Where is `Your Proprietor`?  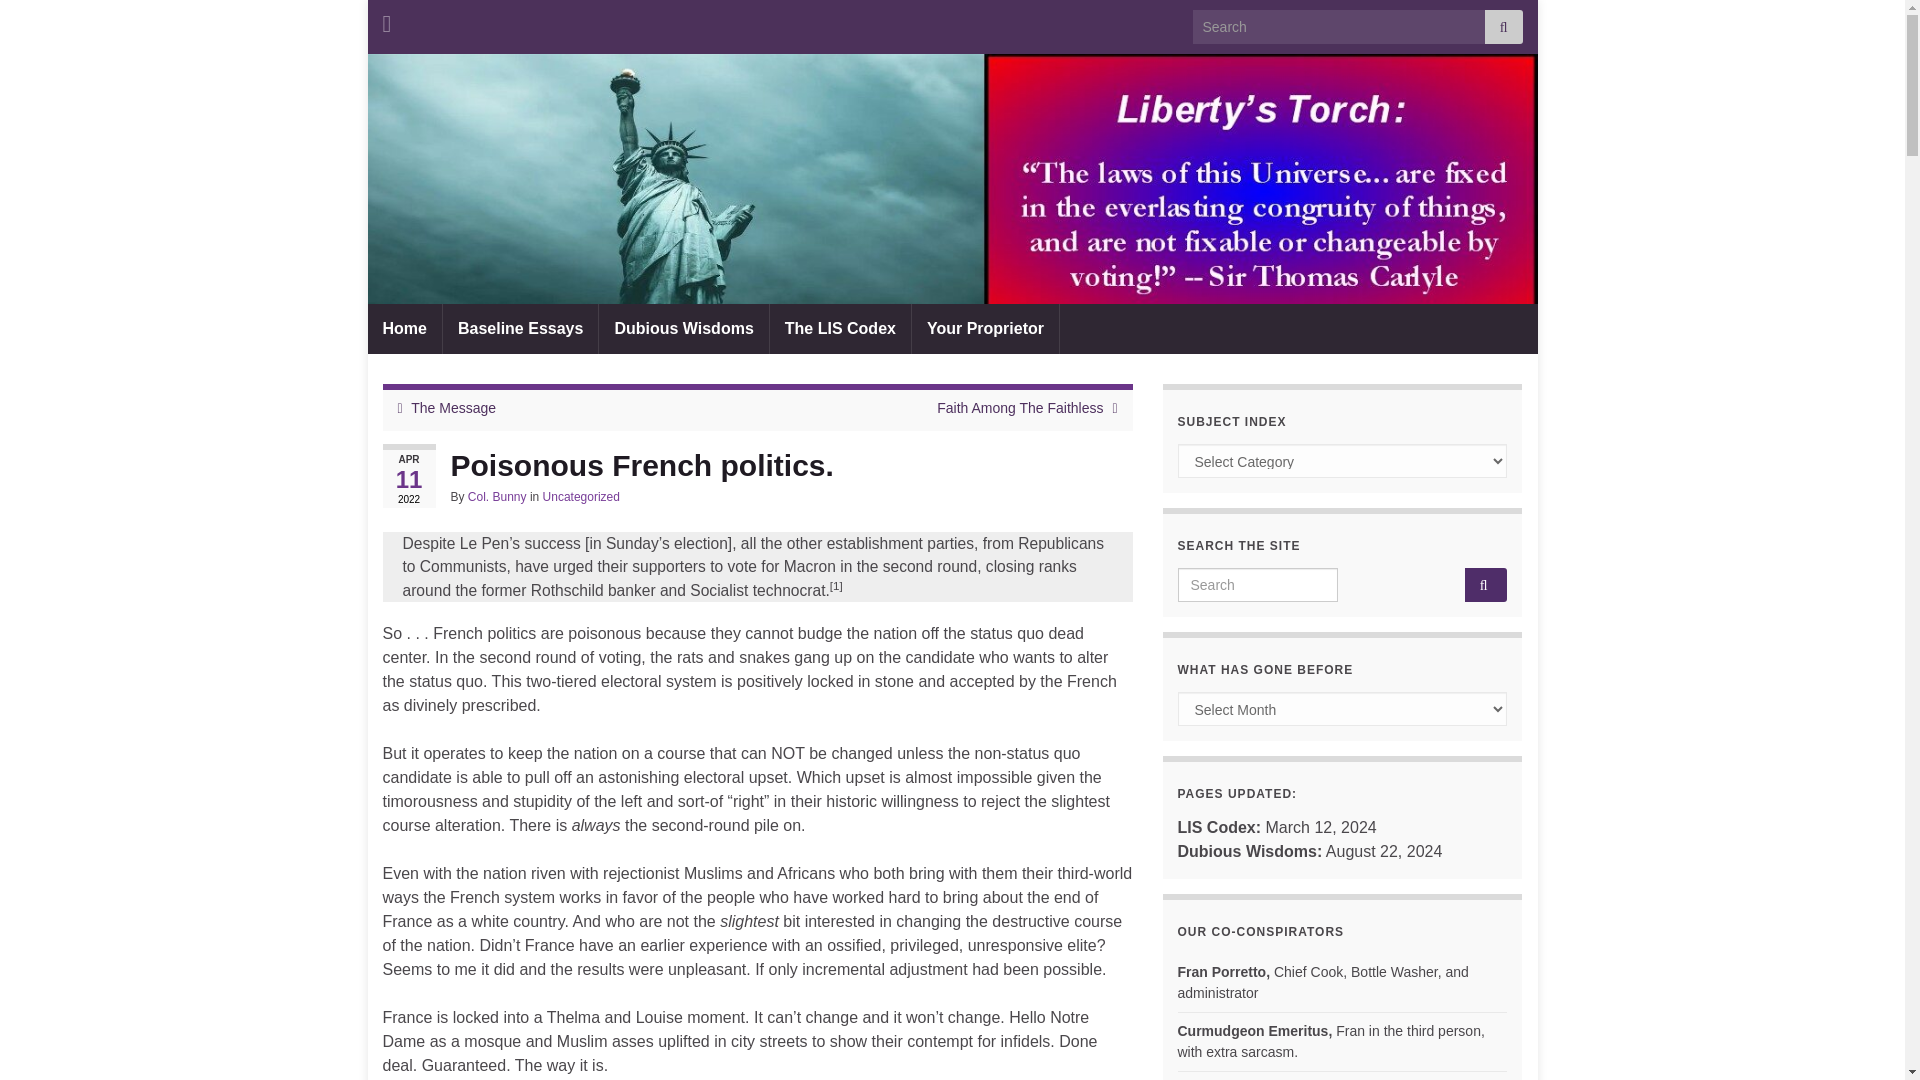 Your Proprietor is located at coordinates (986, 328).